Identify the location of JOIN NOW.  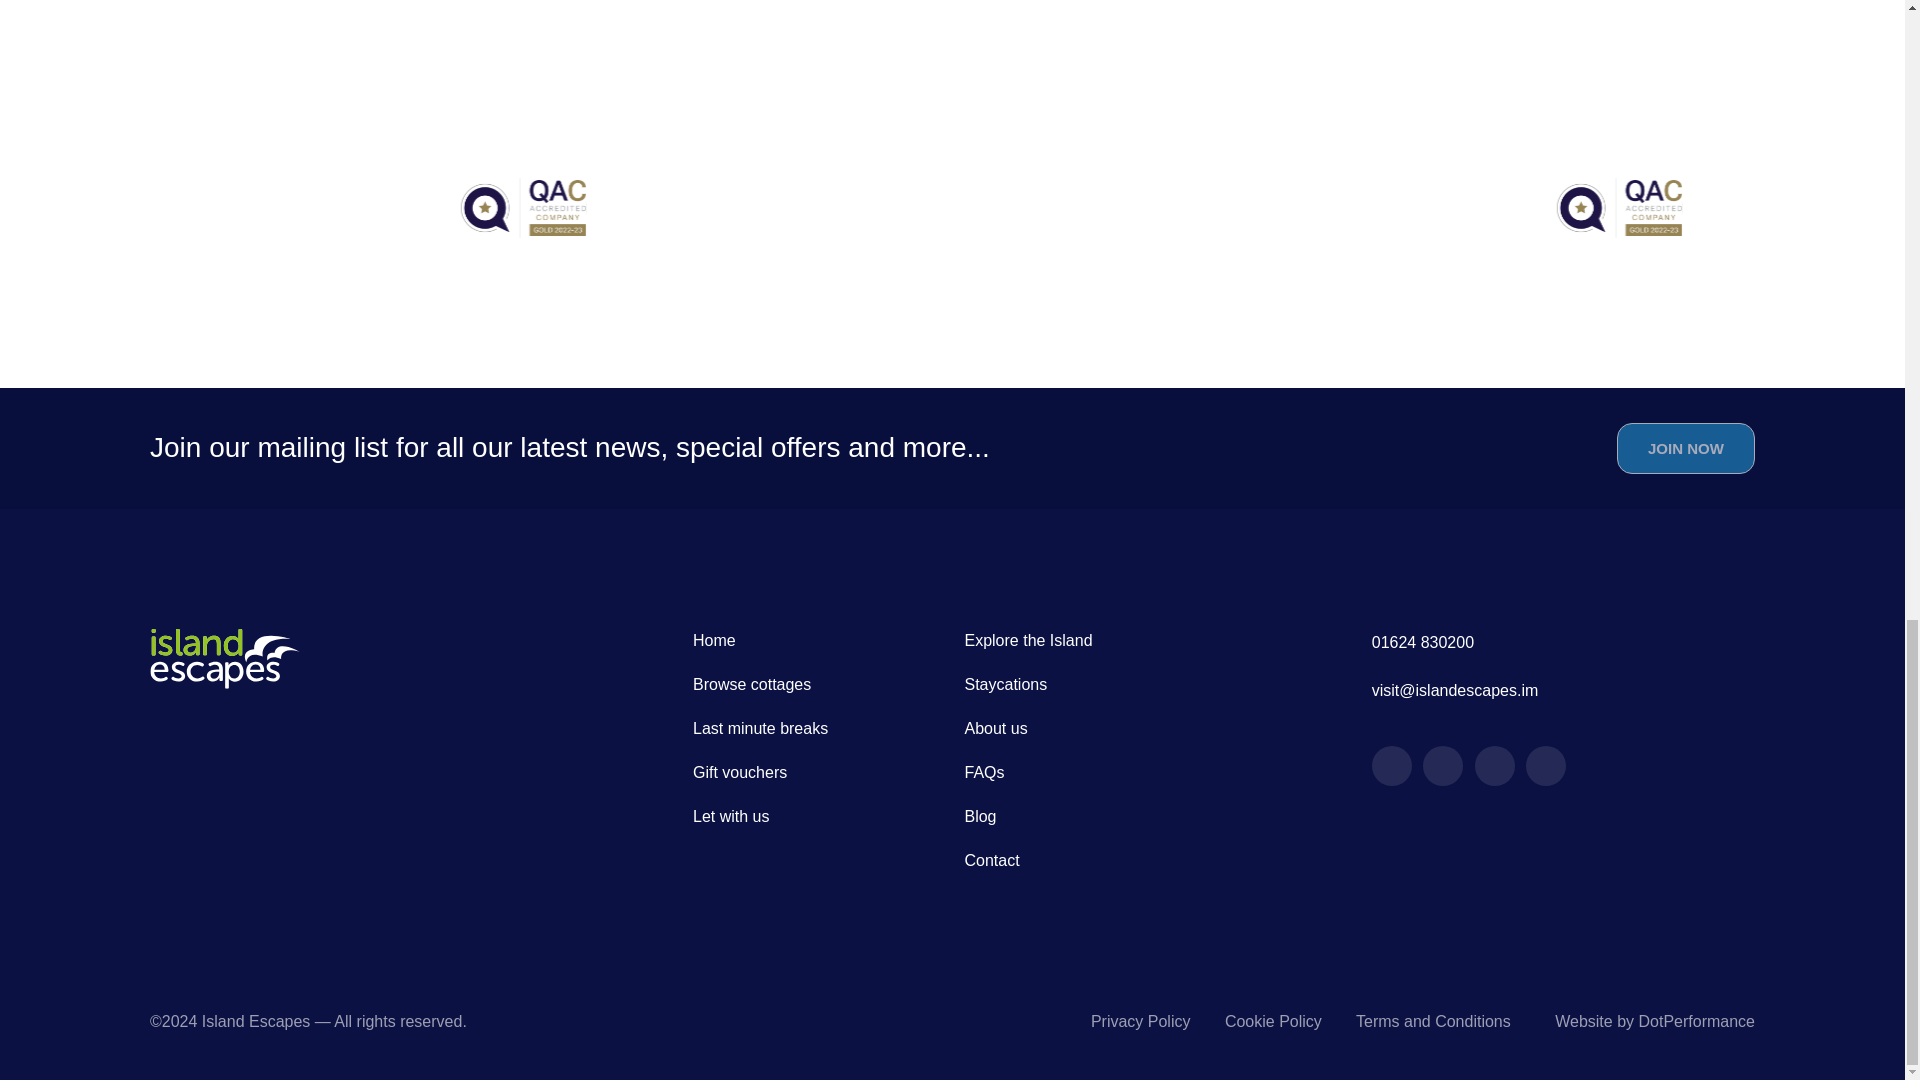
(1685, 448).